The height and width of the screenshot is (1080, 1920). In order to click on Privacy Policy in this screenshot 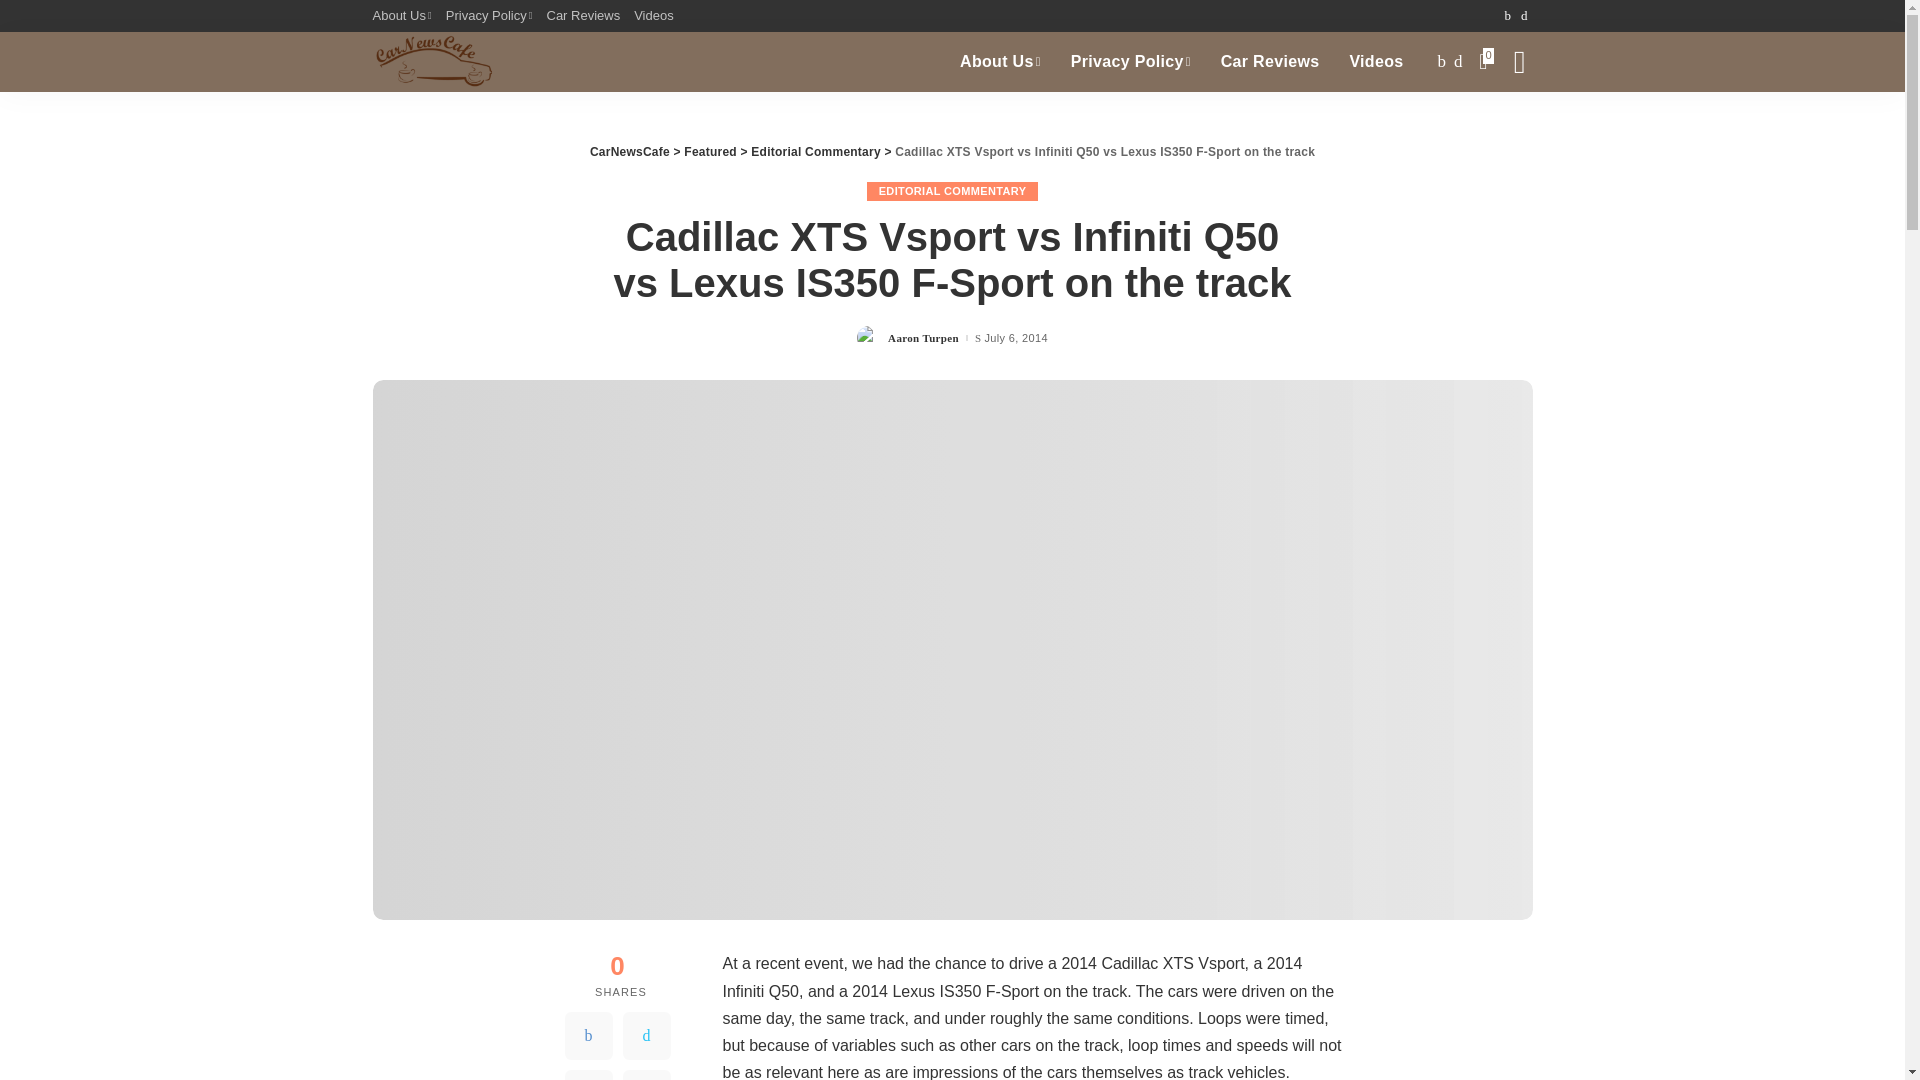, I will do `click(1130, 62)`.